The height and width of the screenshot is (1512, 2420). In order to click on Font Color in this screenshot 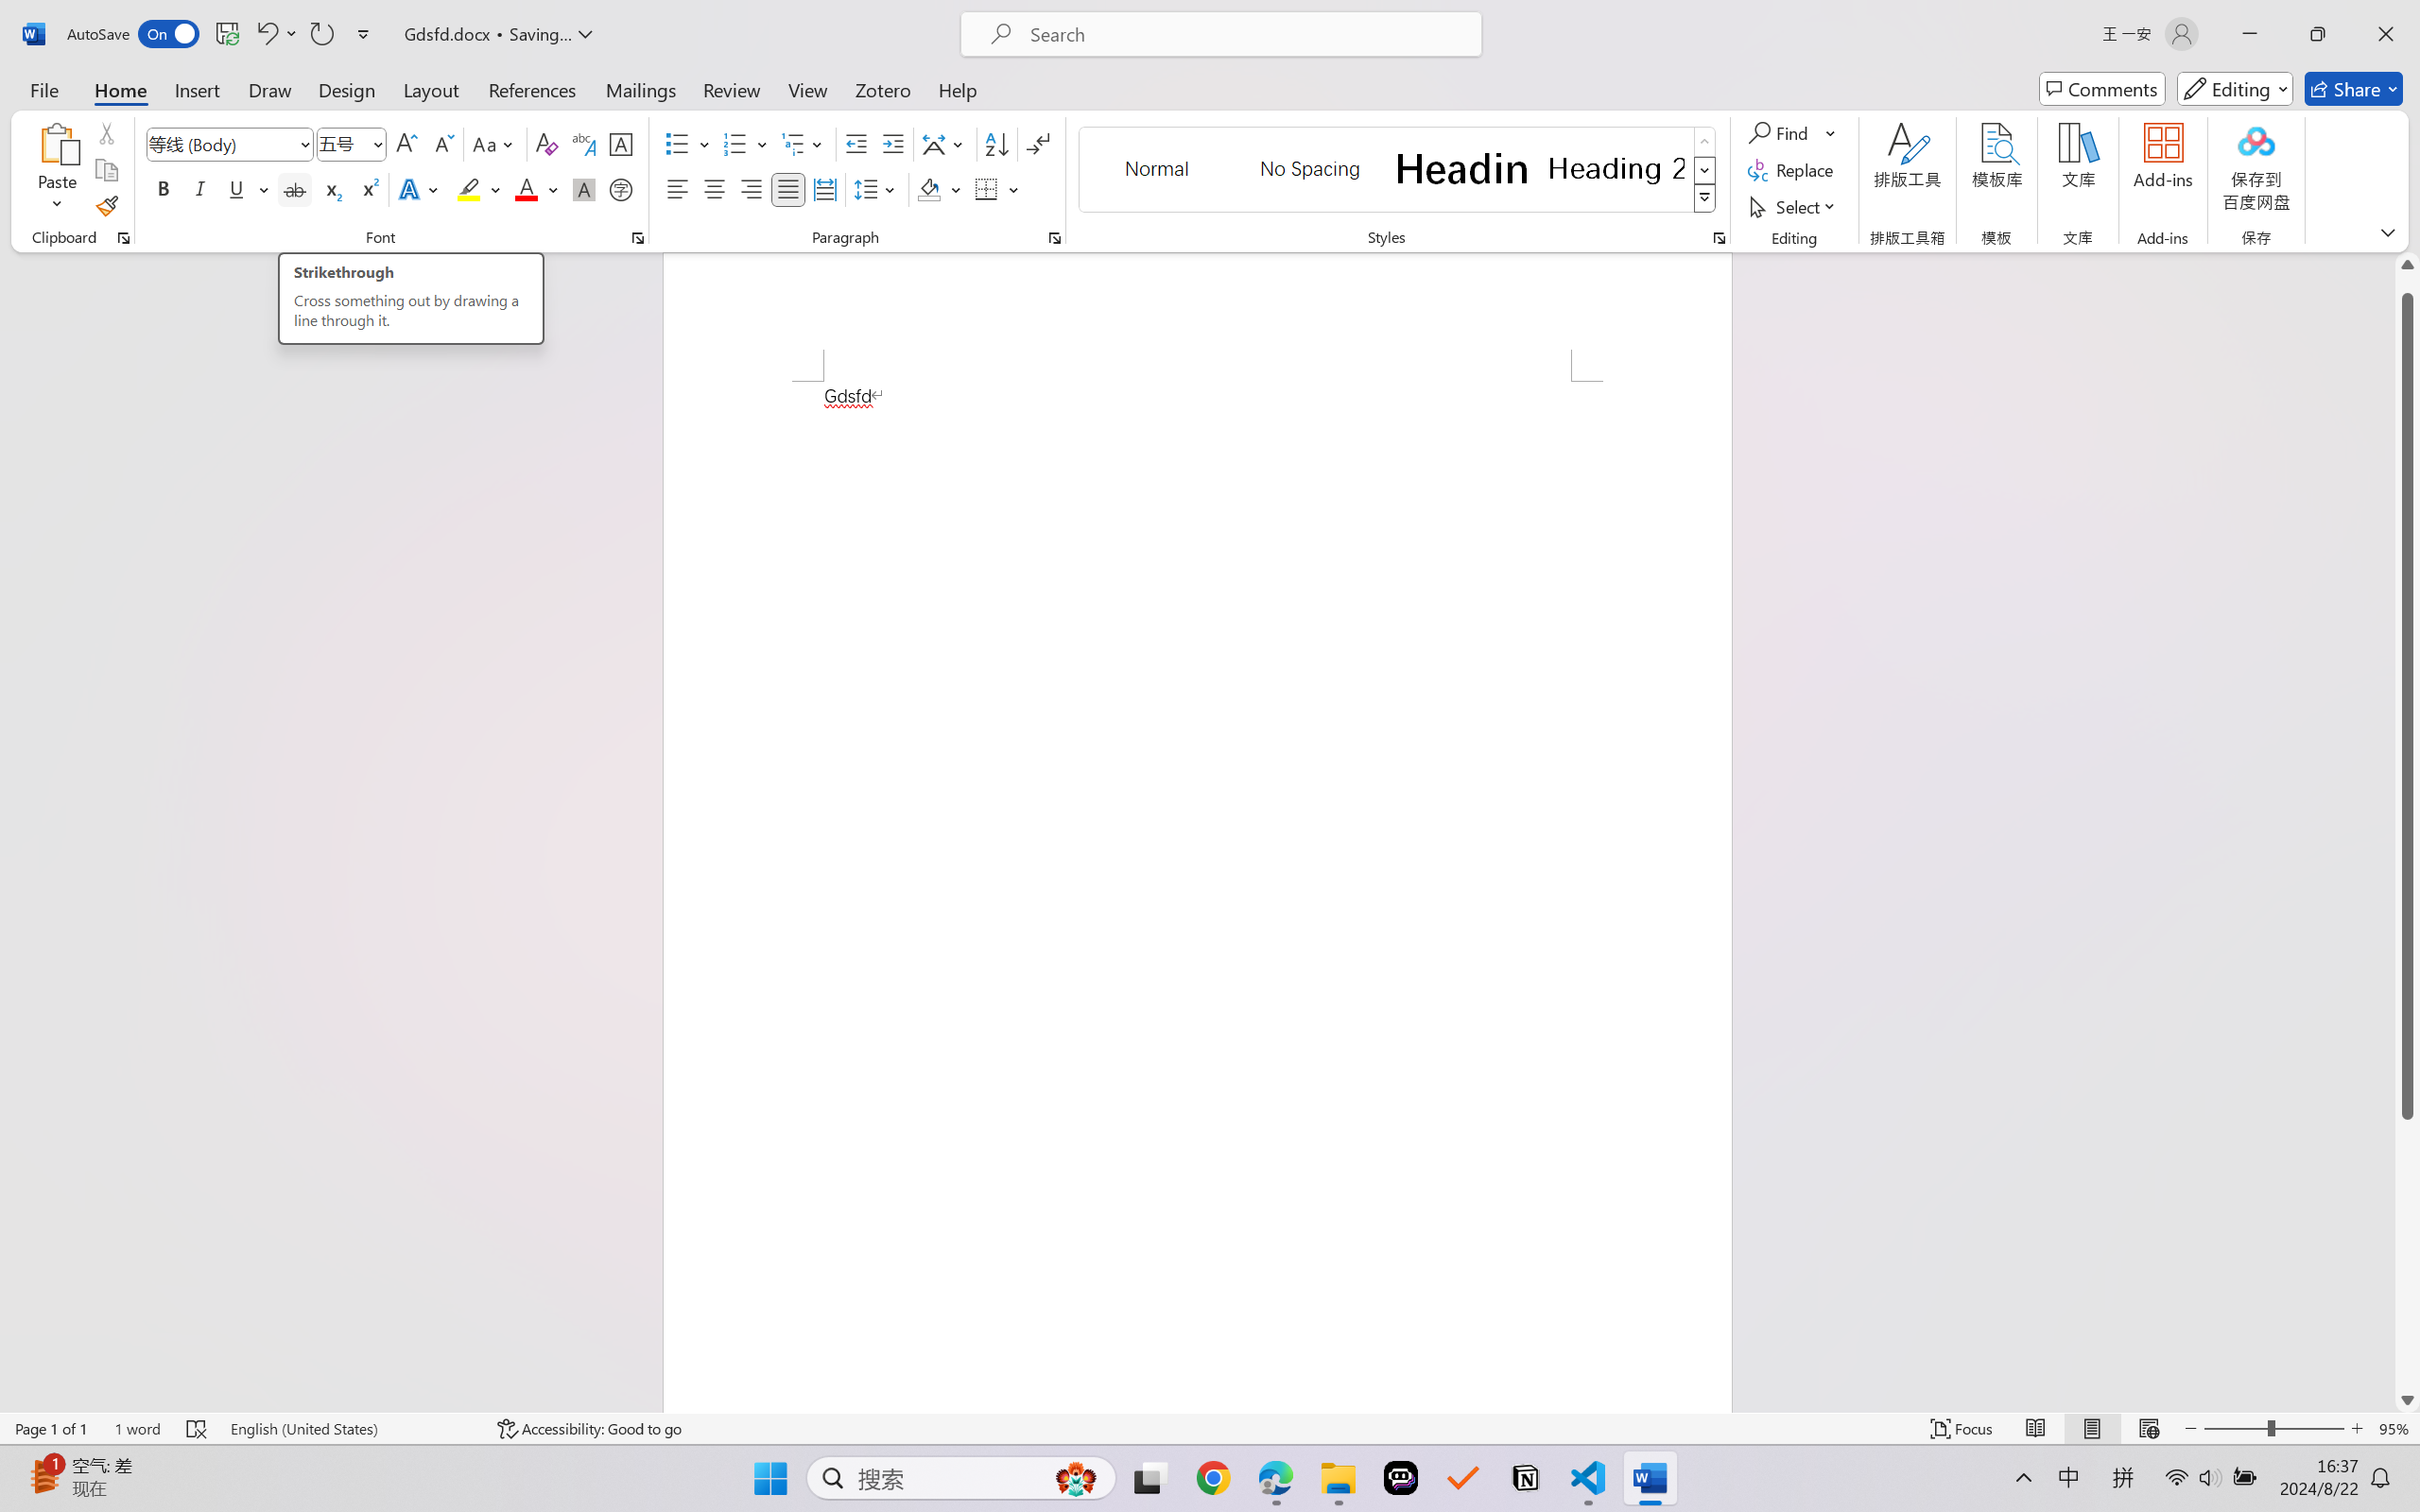, I will do `click(537, 189)`.